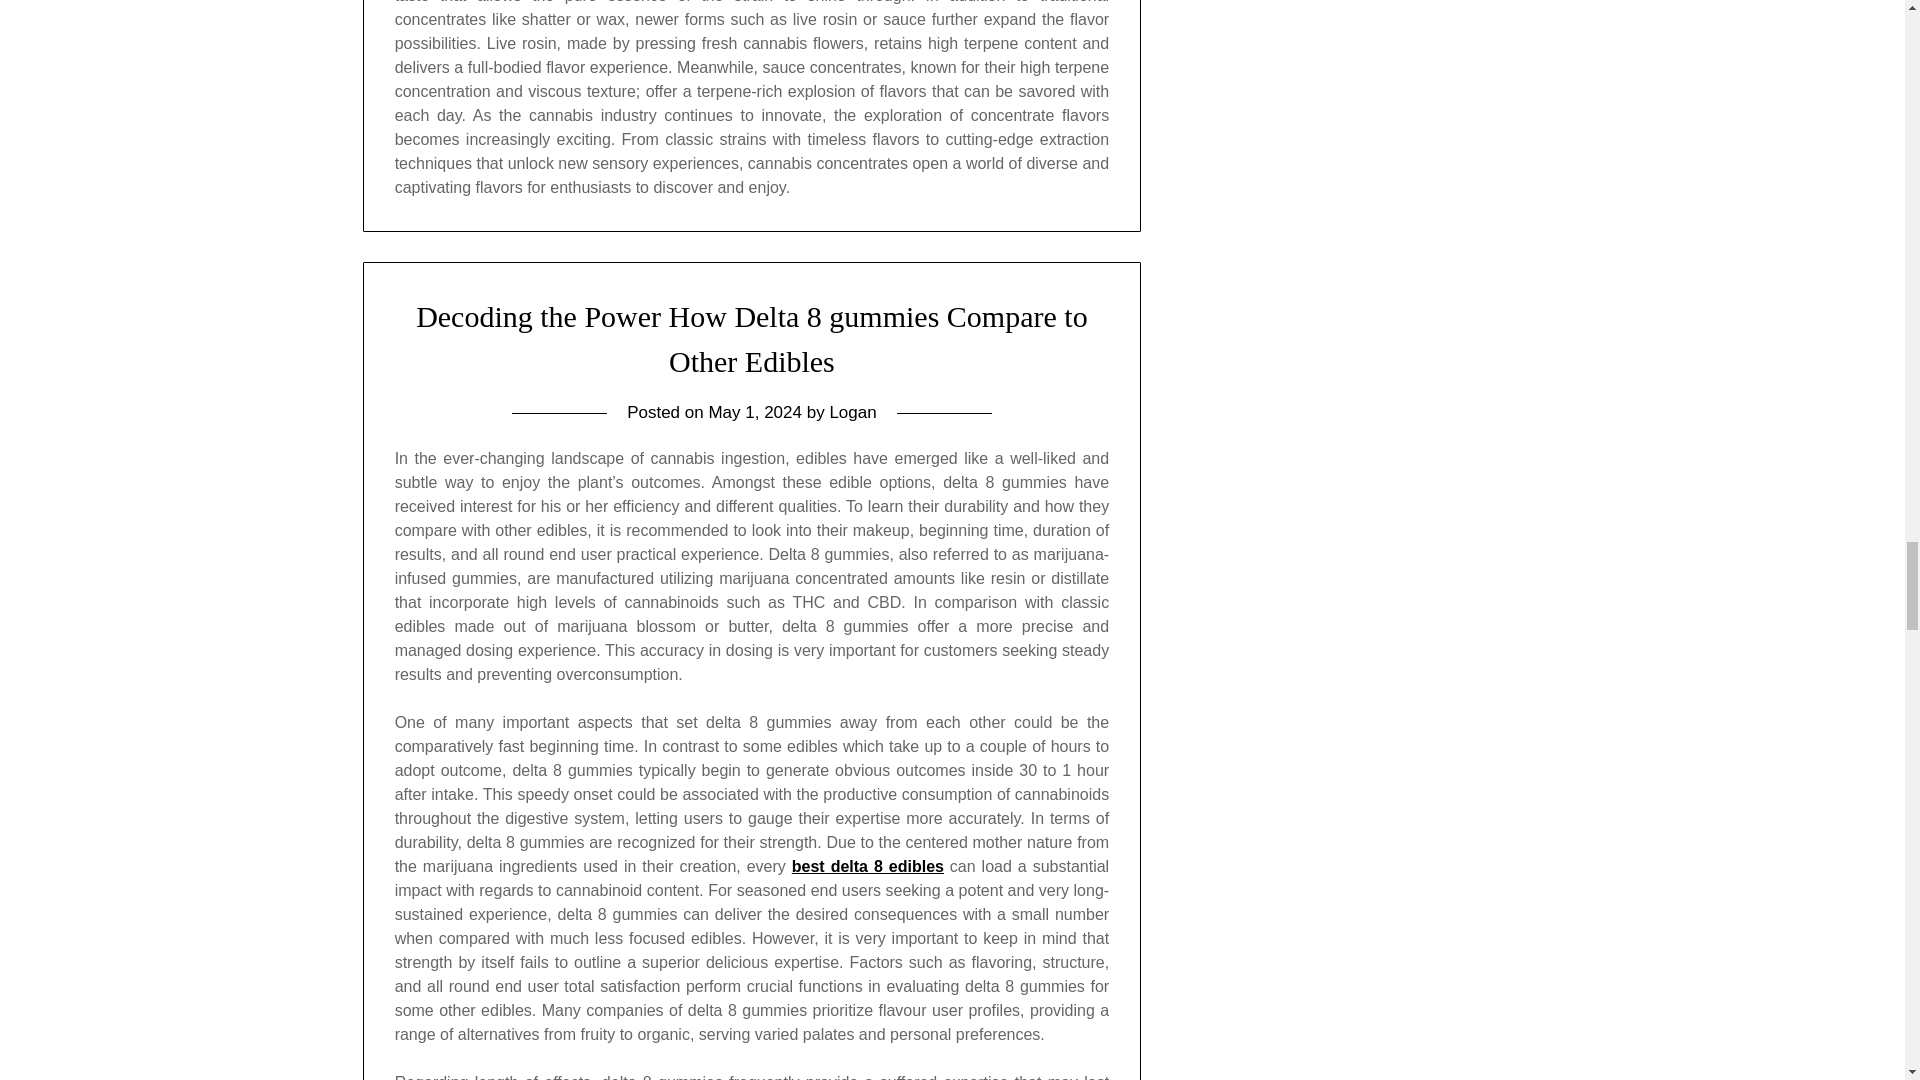  What do you see at coordinates (868, 866) in the screenshot?
I see `best delta 8 edibles` at bounding box center [868, 866].